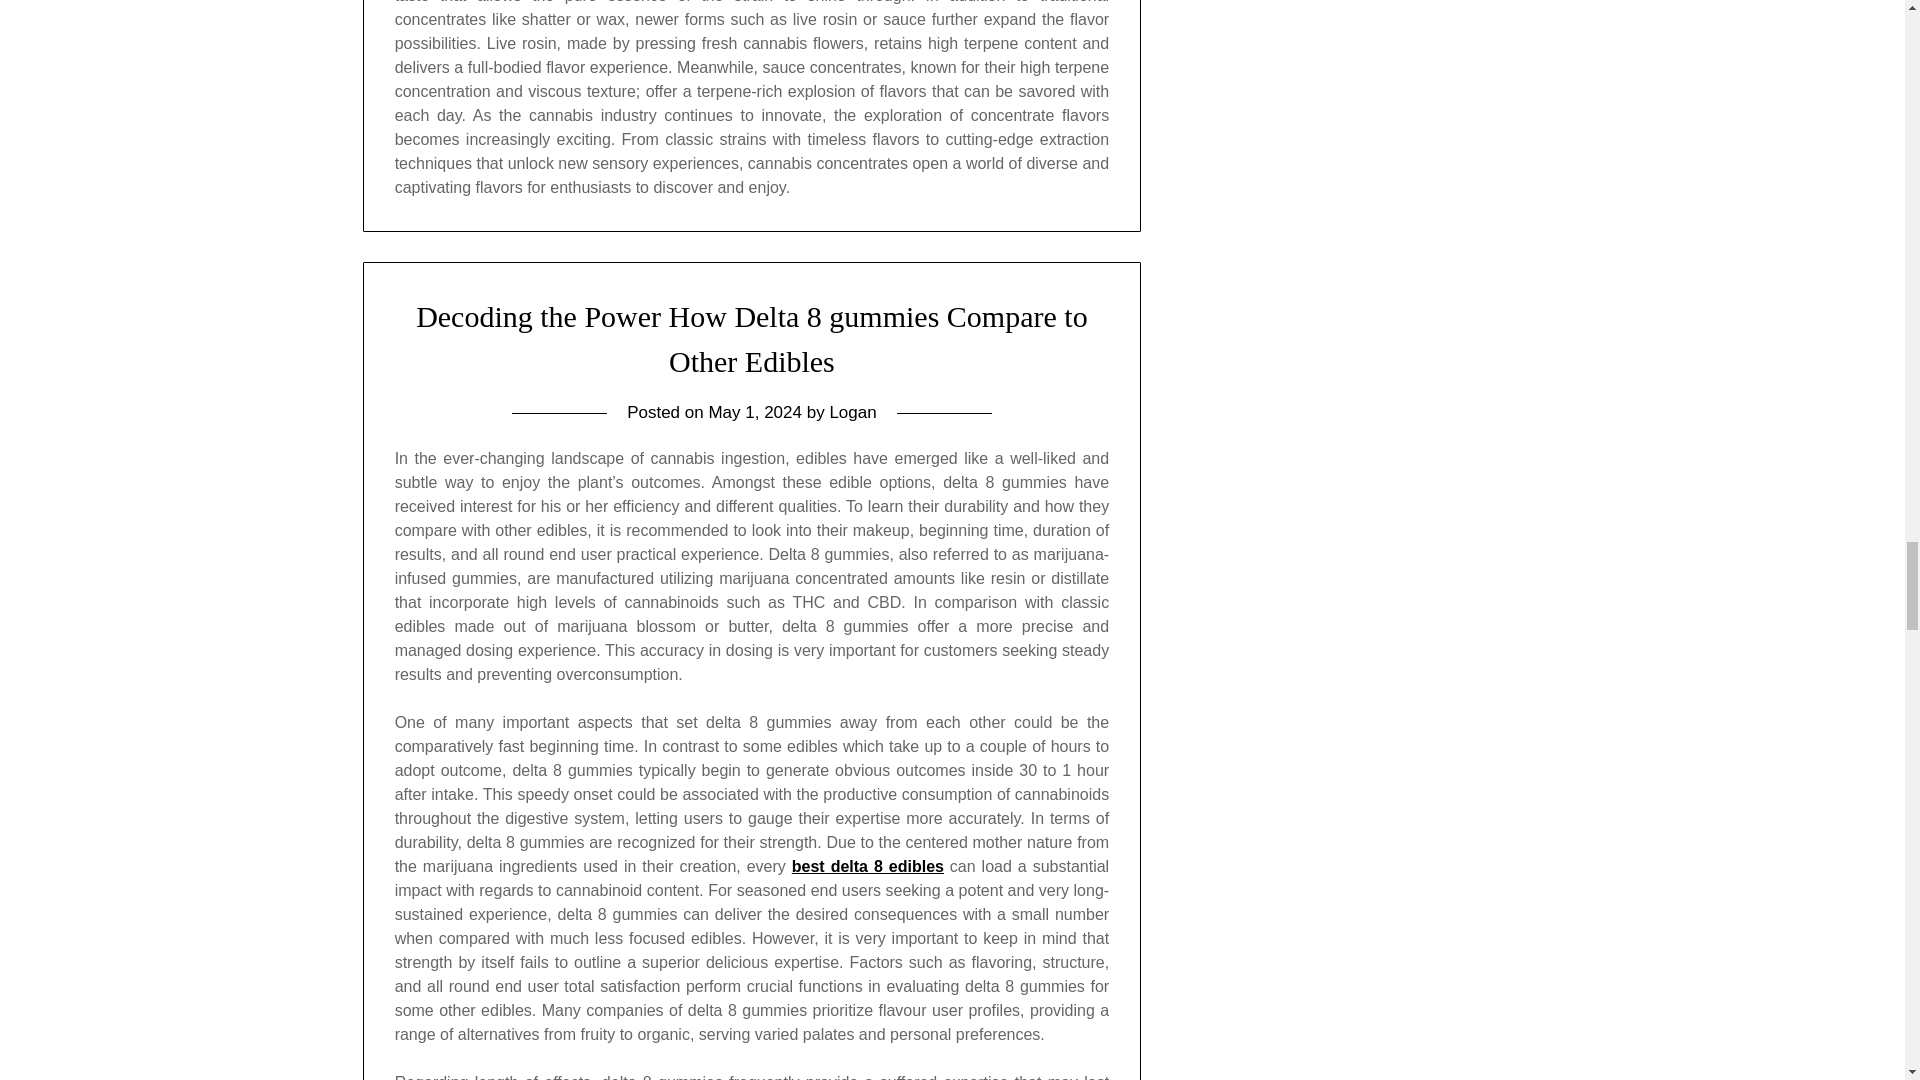  What do you see at coordinates (868, 866) in the screenshot?
I see `best delta 8 edibles` at bounding box center [868, 866].